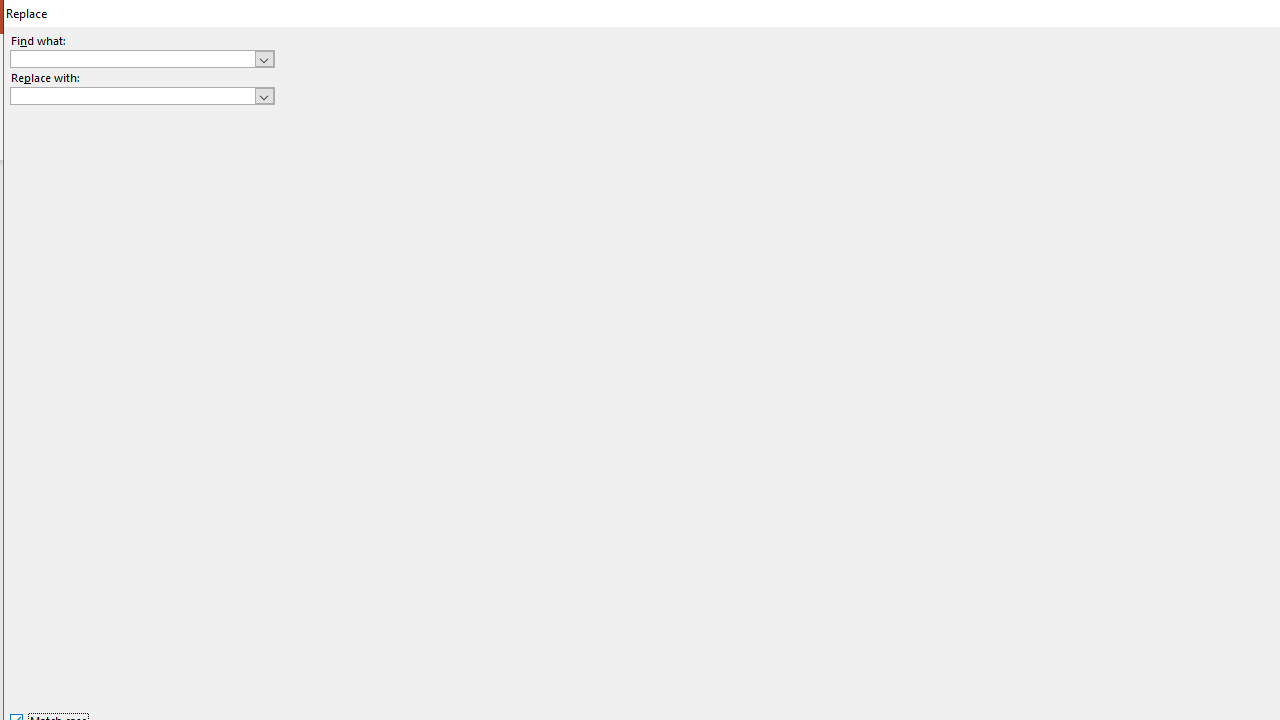  Describe the element at coordinates (142, 58) in the screenshot. I see `Find what` at that location.